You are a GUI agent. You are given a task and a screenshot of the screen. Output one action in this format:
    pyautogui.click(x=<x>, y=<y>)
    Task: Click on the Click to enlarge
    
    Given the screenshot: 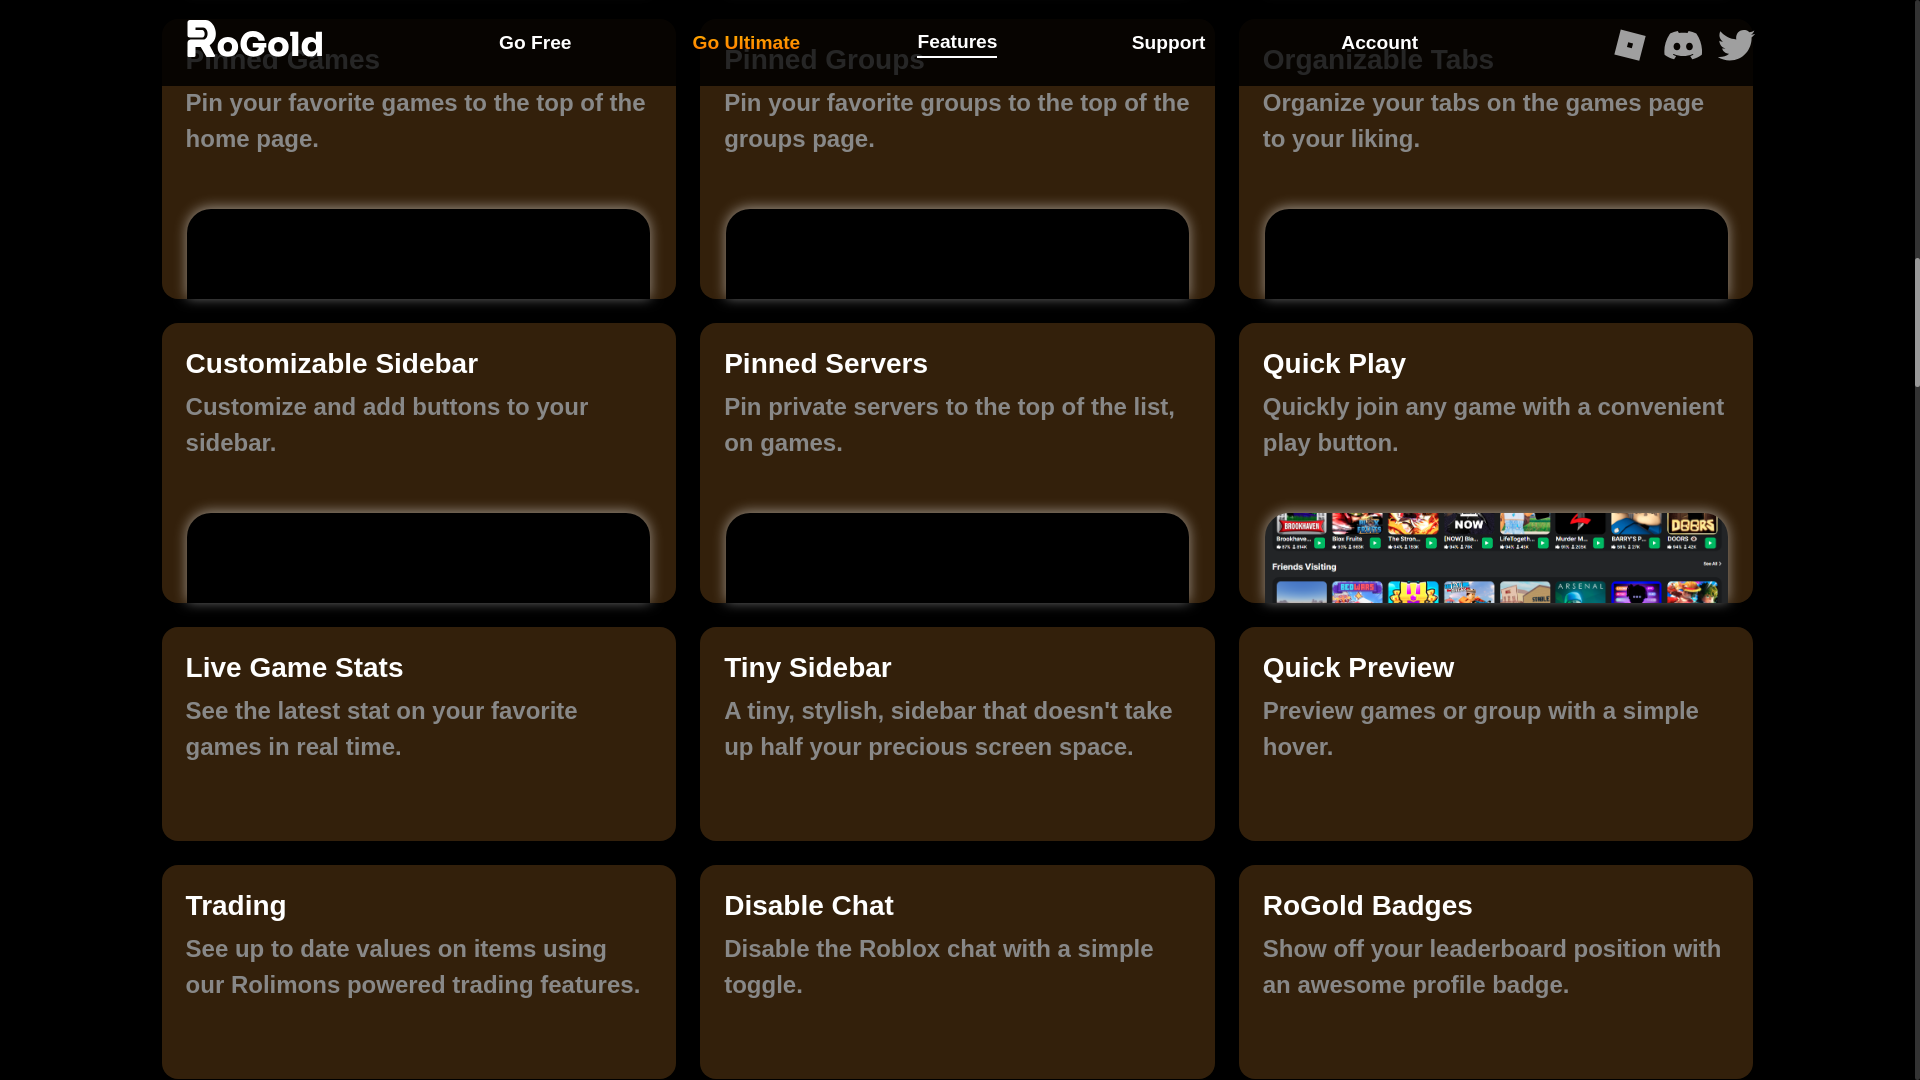 What is the action you would take?
    pyautogui.click(x=1494, y=254)
    